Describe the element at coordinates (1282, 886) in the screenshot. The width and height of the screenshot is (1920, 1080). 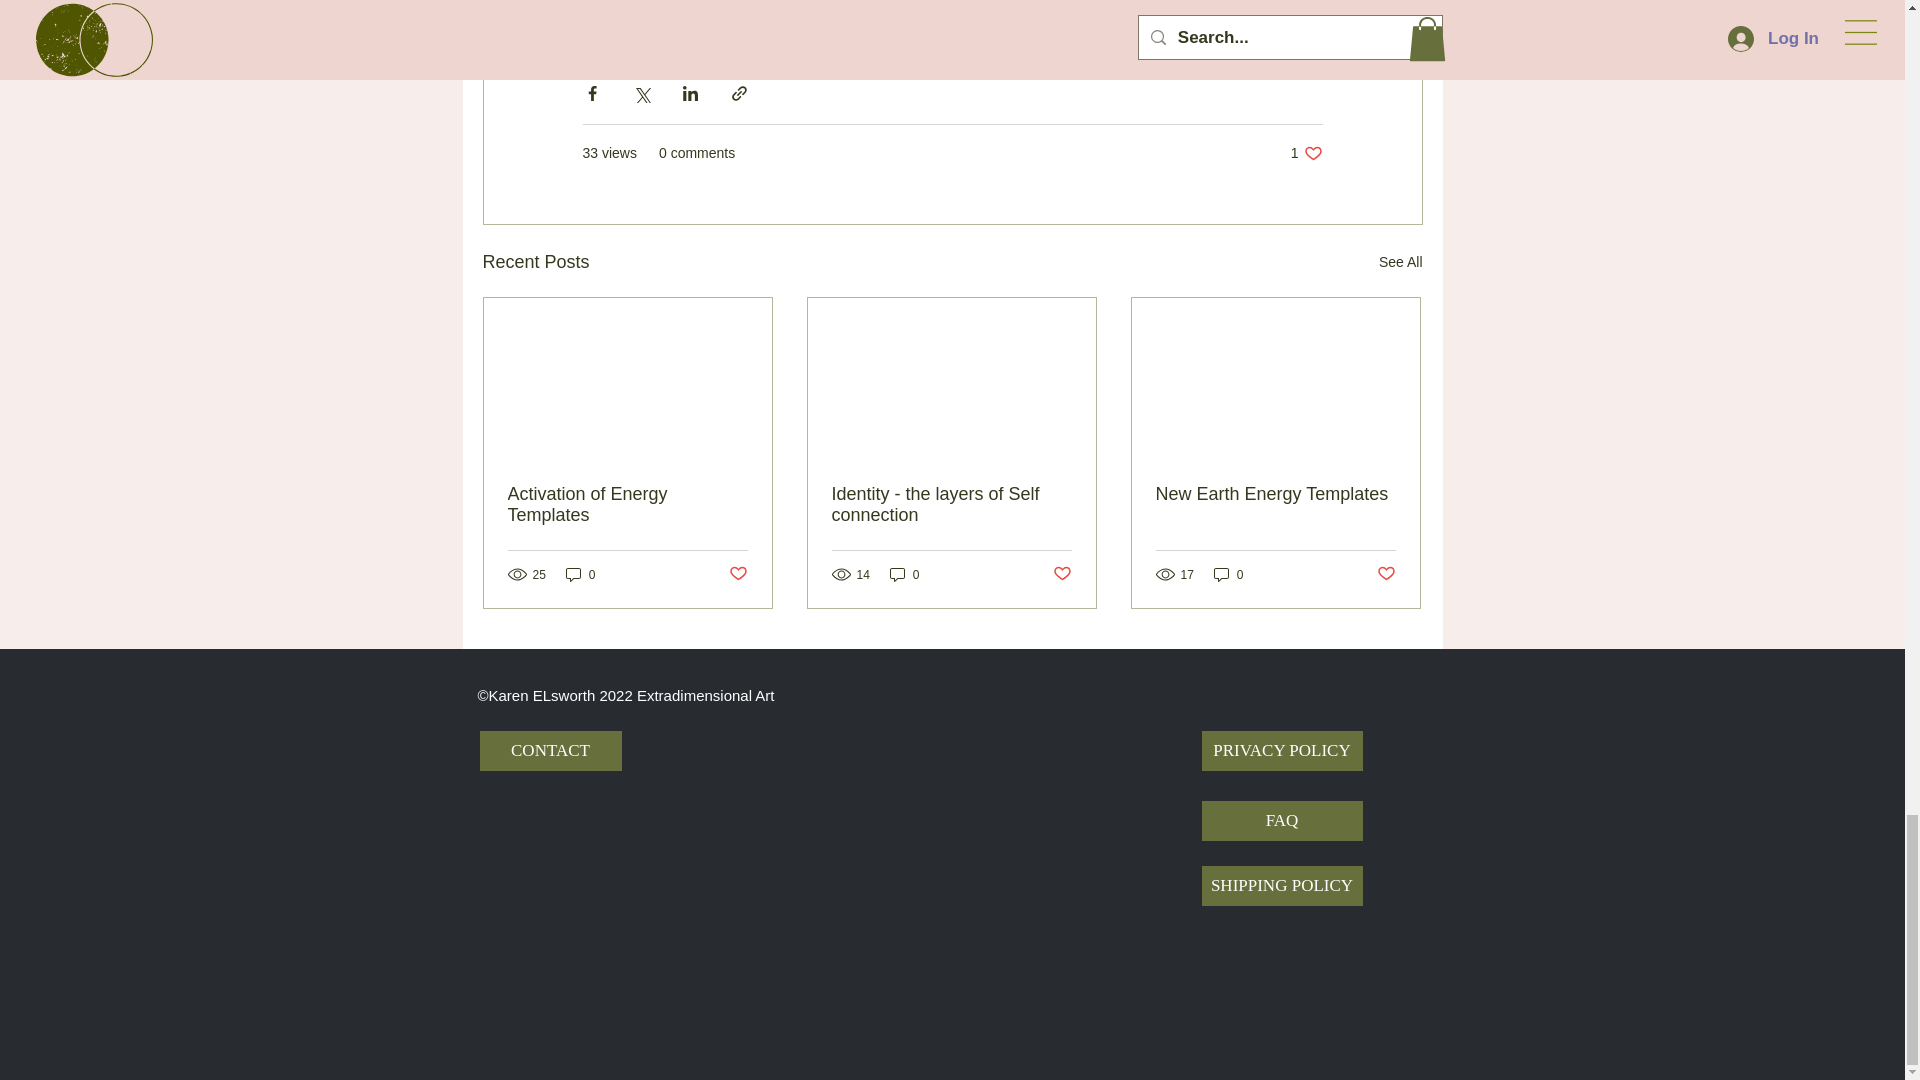
I see `SHIPPING POLICY` at that location.